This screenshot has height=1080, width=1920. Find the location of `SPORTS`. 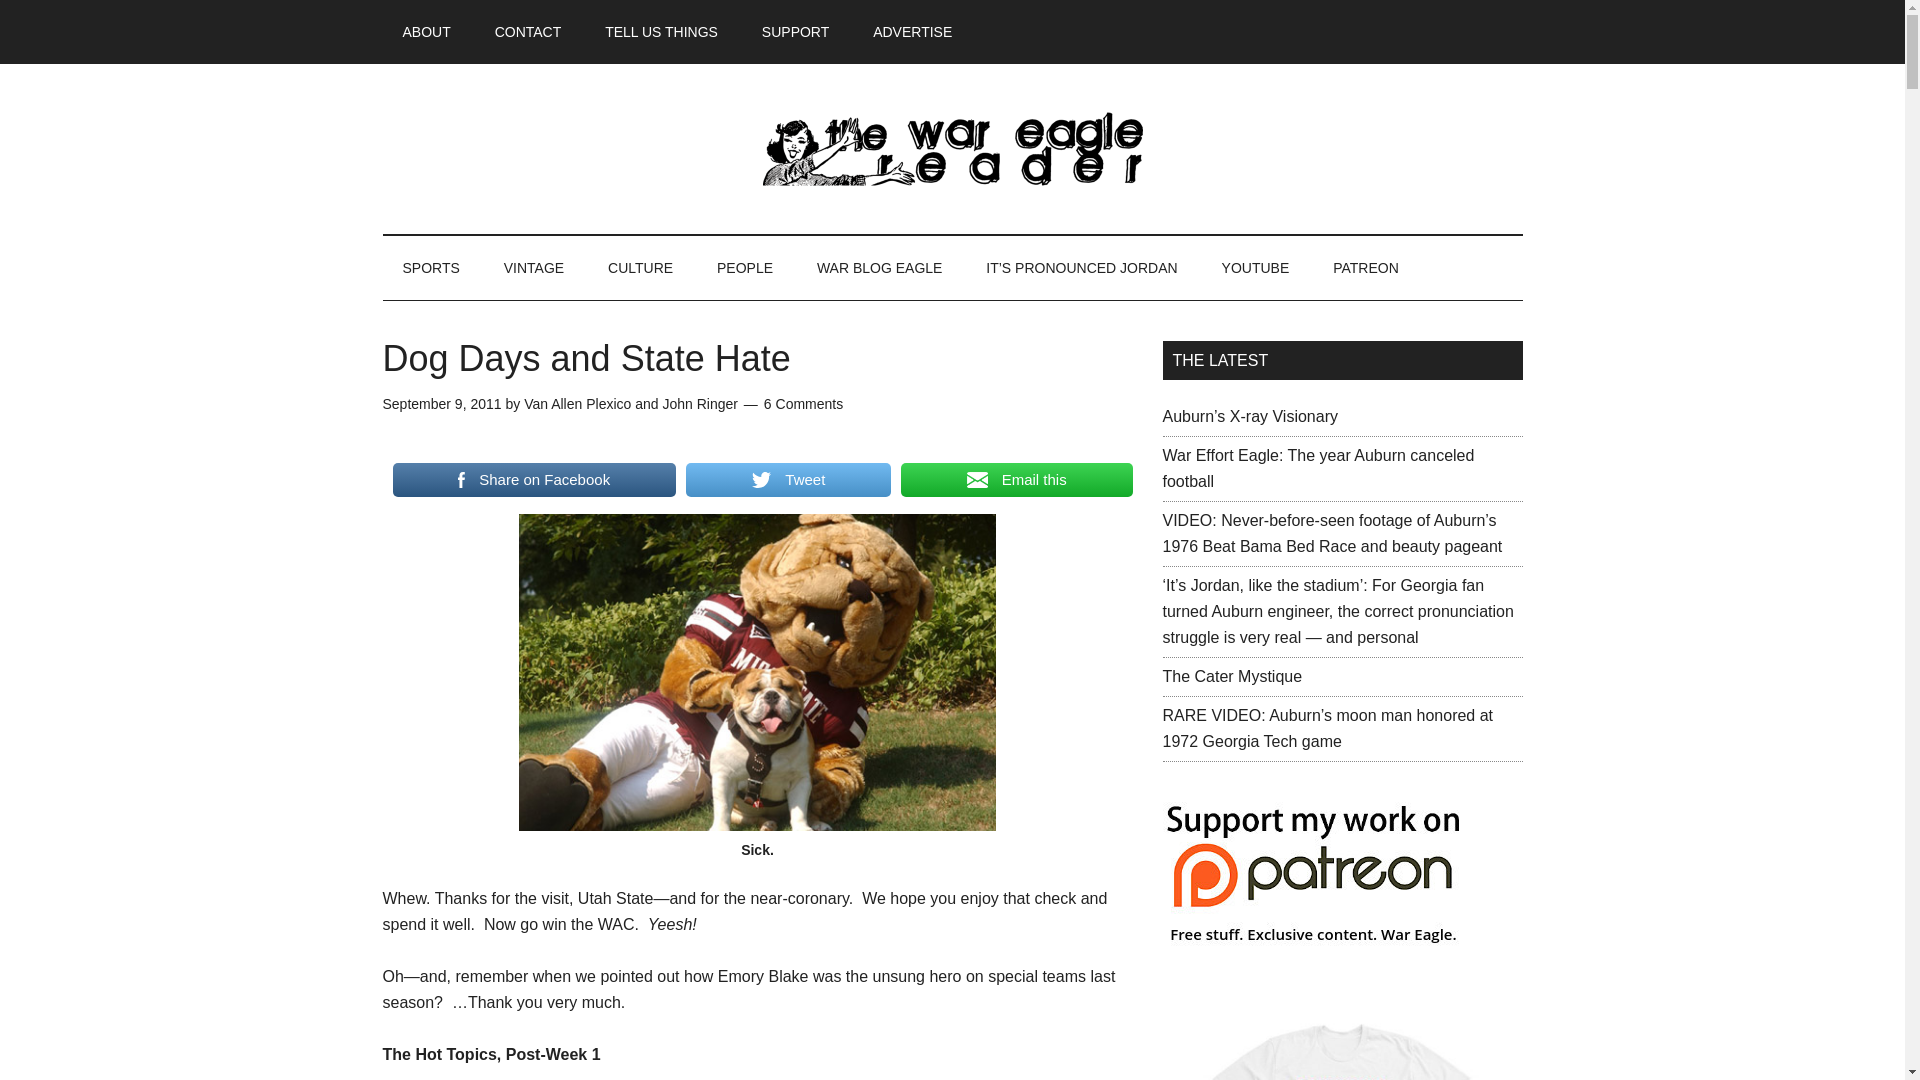

SPORTS is located at coordinates (430, 268).